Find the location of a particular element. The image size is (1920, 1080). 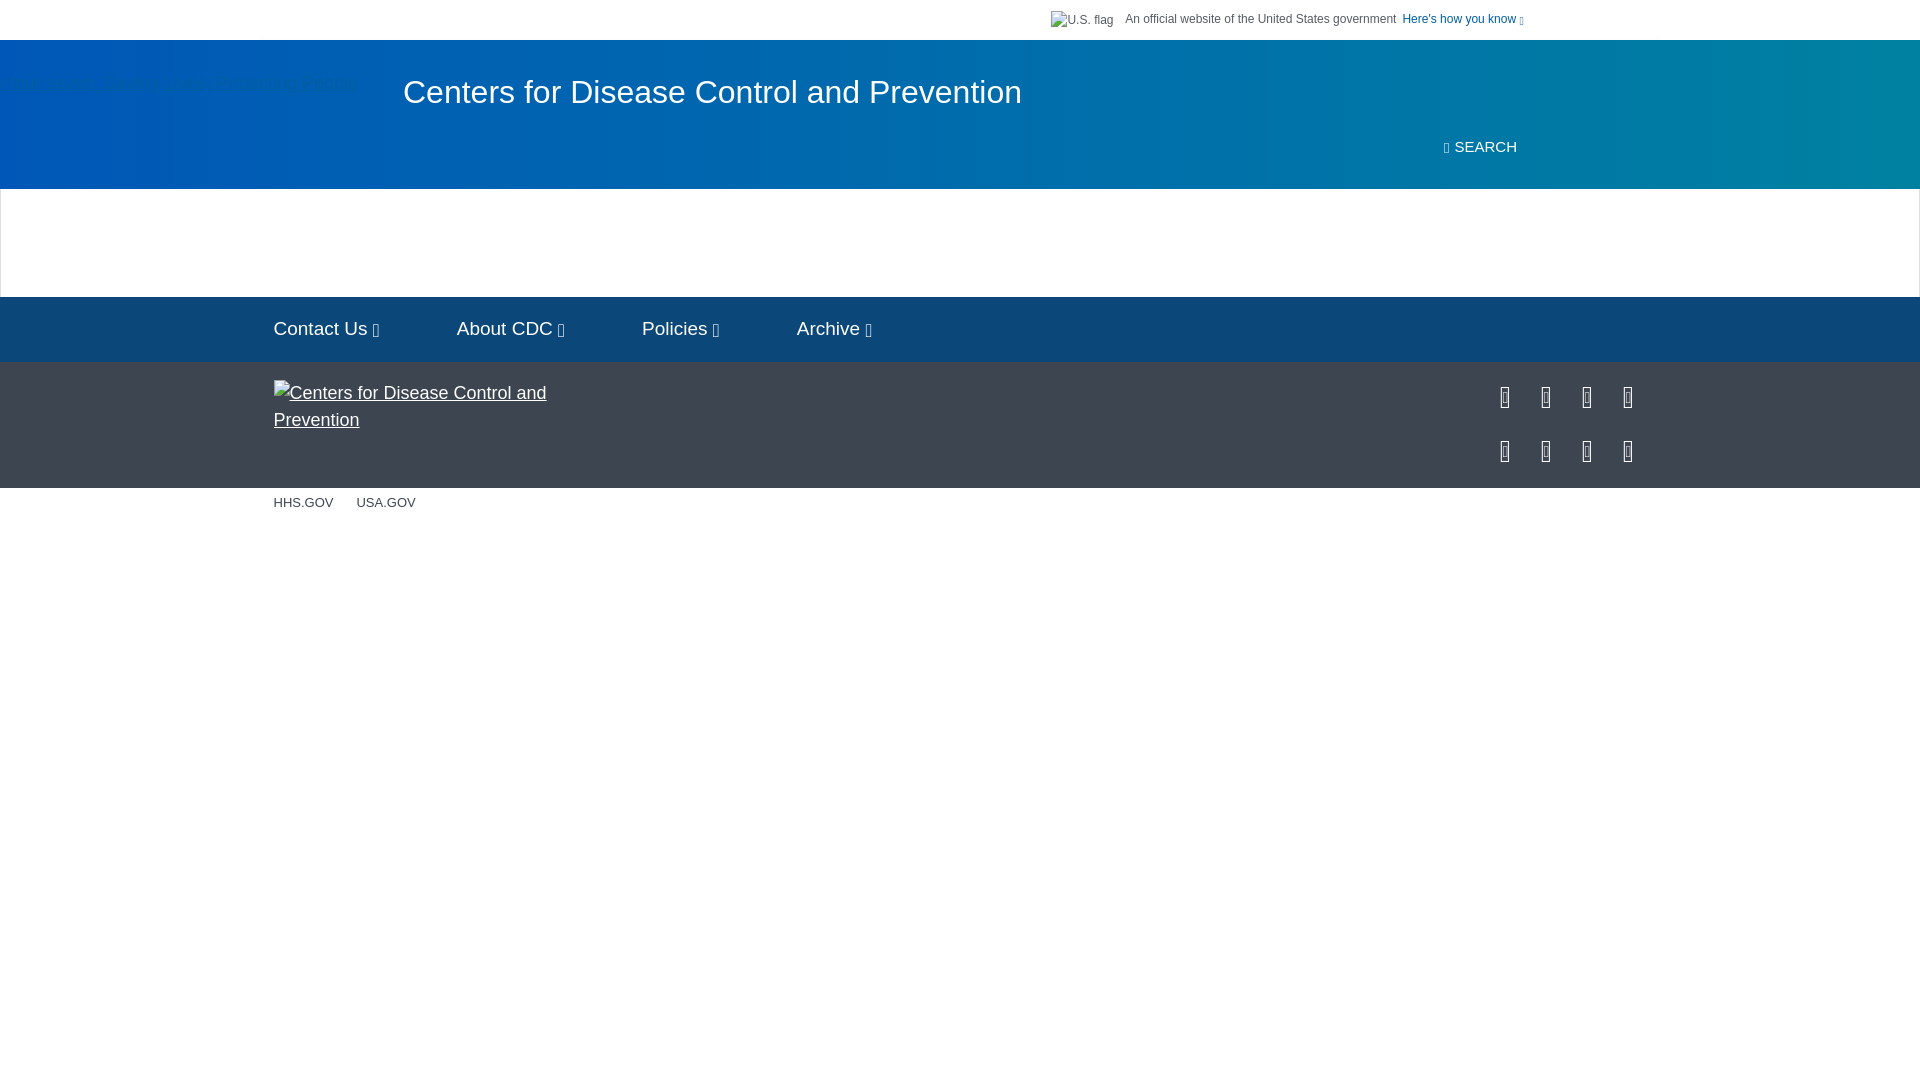

Policies is located at coordinates (680, 329).